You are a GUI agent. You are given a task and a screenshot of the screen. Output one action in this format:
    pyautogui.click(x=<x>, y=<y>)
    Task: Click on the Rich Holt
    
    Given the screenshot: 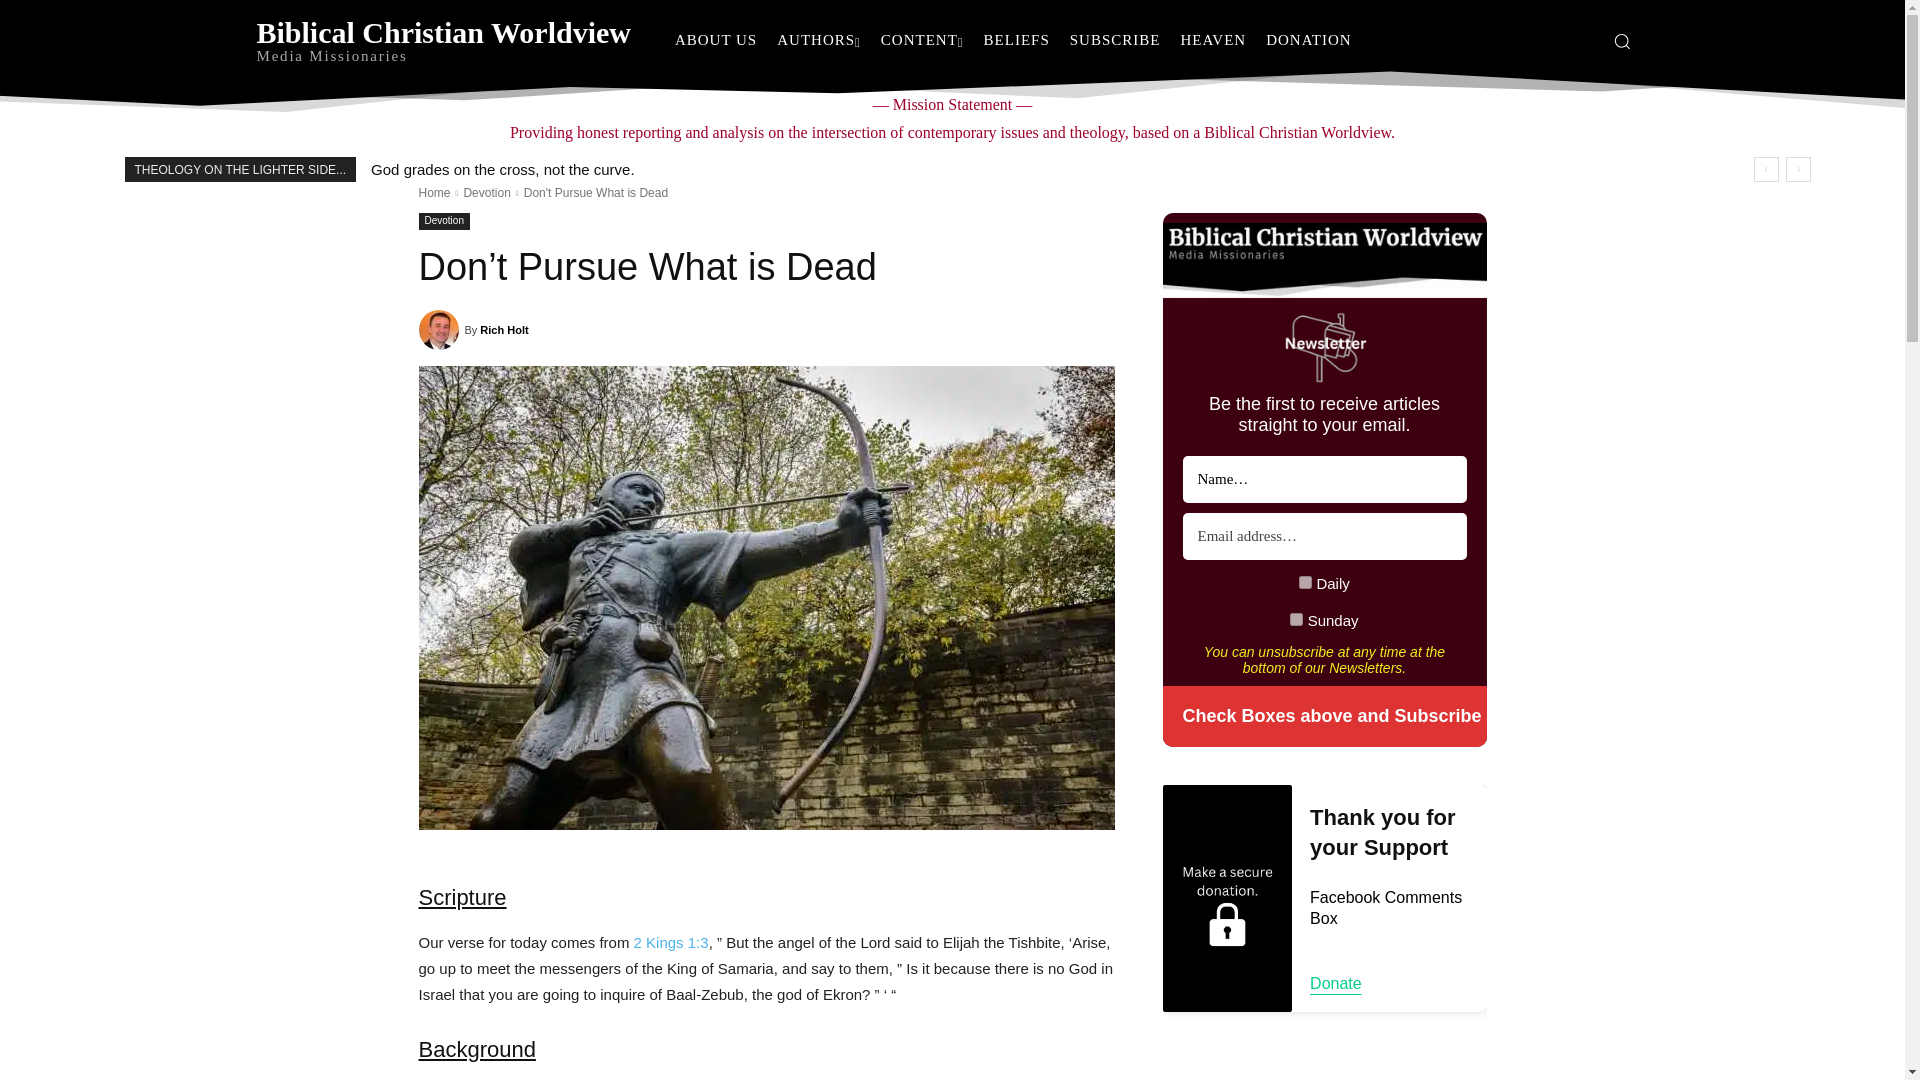 What is the action you would take?
    pyautogui.click(x=441, y=329)
    